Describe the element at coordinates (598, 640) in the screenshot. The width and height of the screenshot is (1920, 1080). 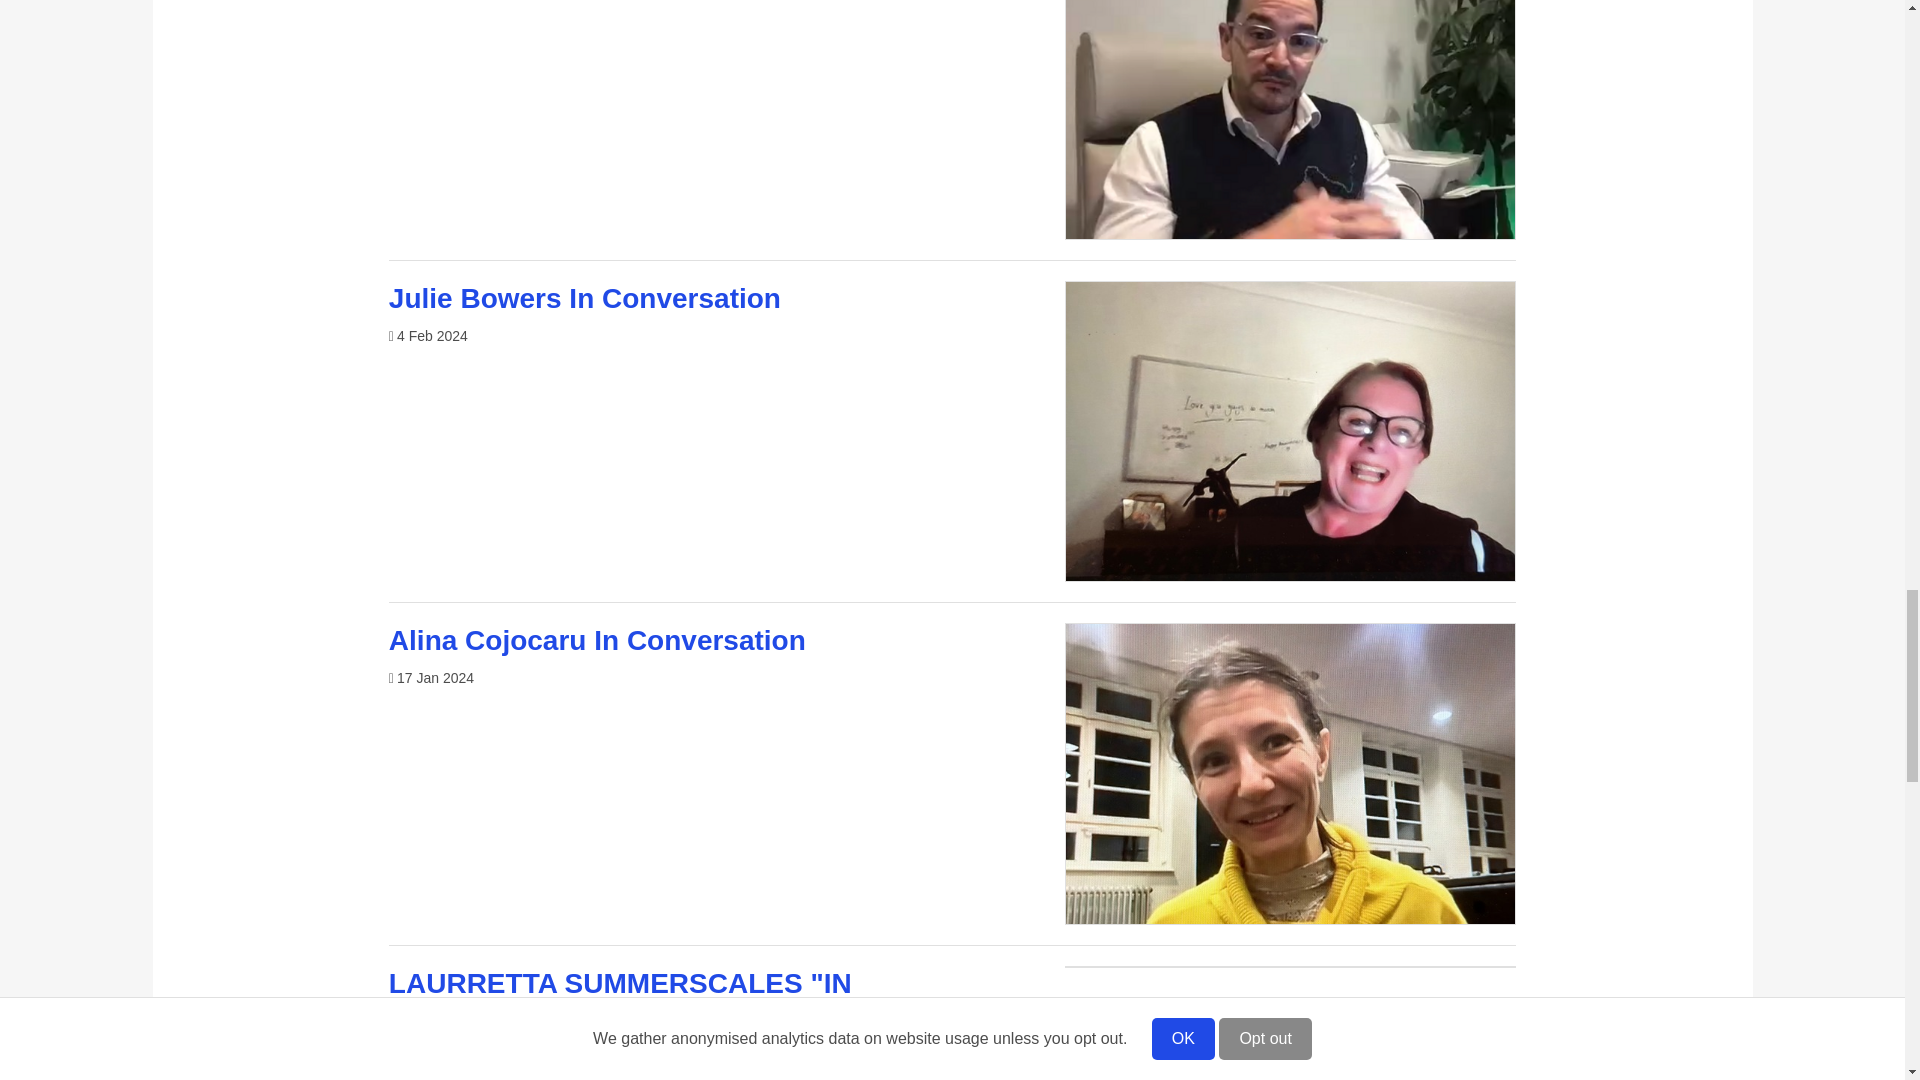
I see `Alina Cojocaru In Conversation` at that location.